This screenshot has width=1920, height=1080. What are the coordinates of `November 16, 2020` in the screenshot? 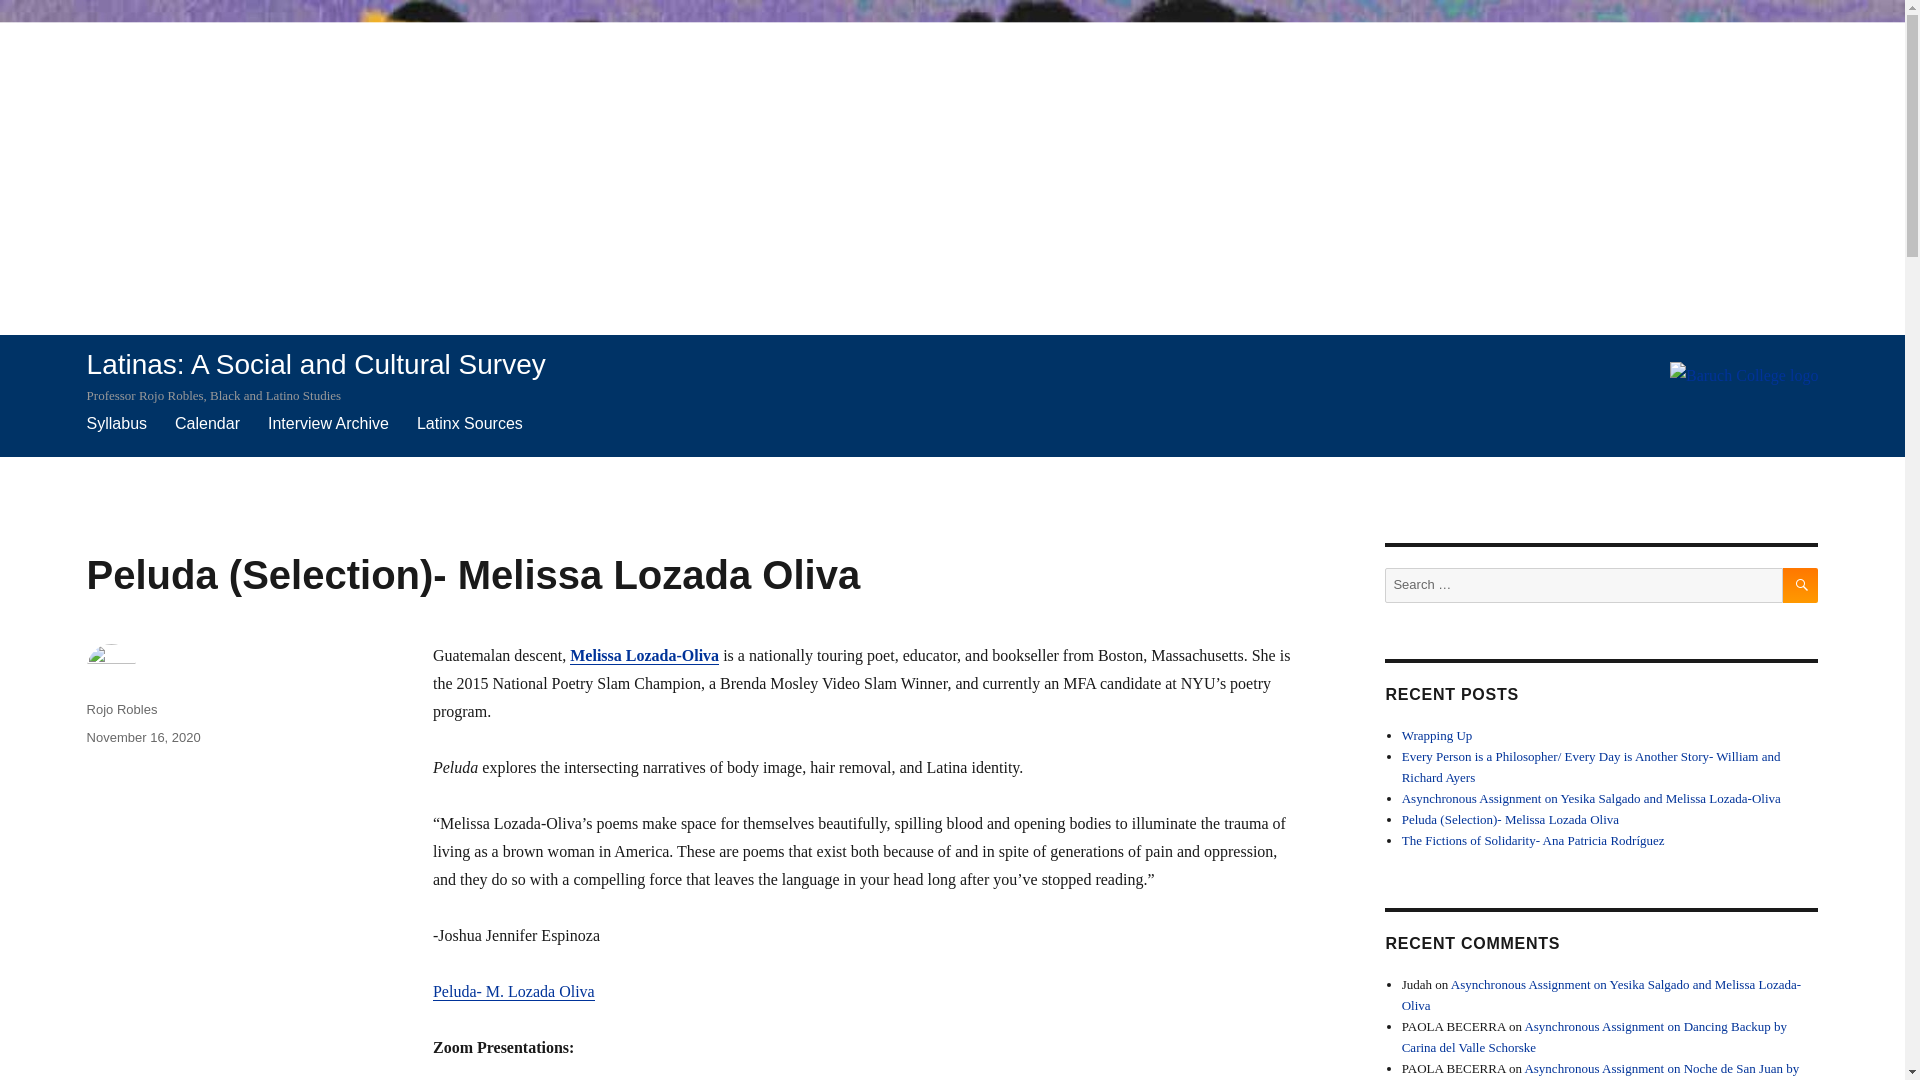 It's located at (144, 738).